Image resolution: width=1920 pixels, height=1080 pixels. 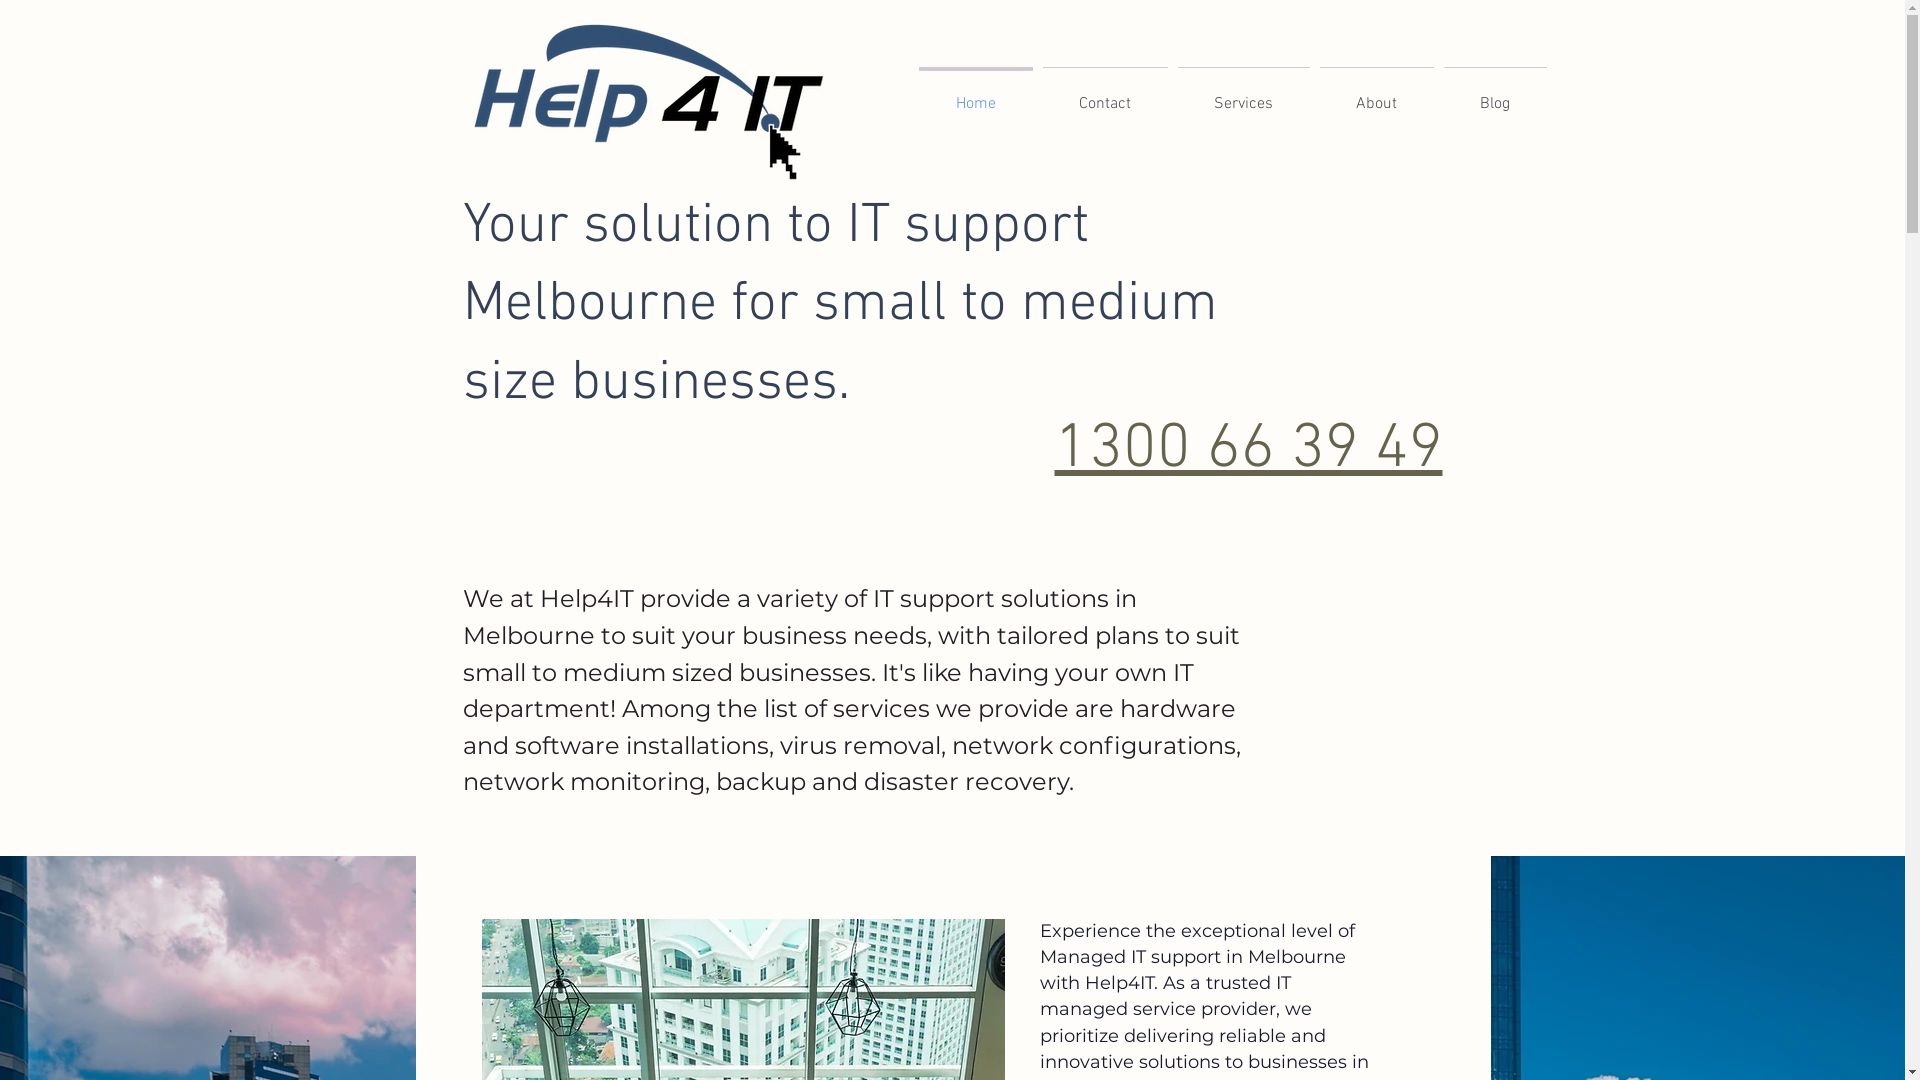 I want to click on About, so click(x=1376, y=95).